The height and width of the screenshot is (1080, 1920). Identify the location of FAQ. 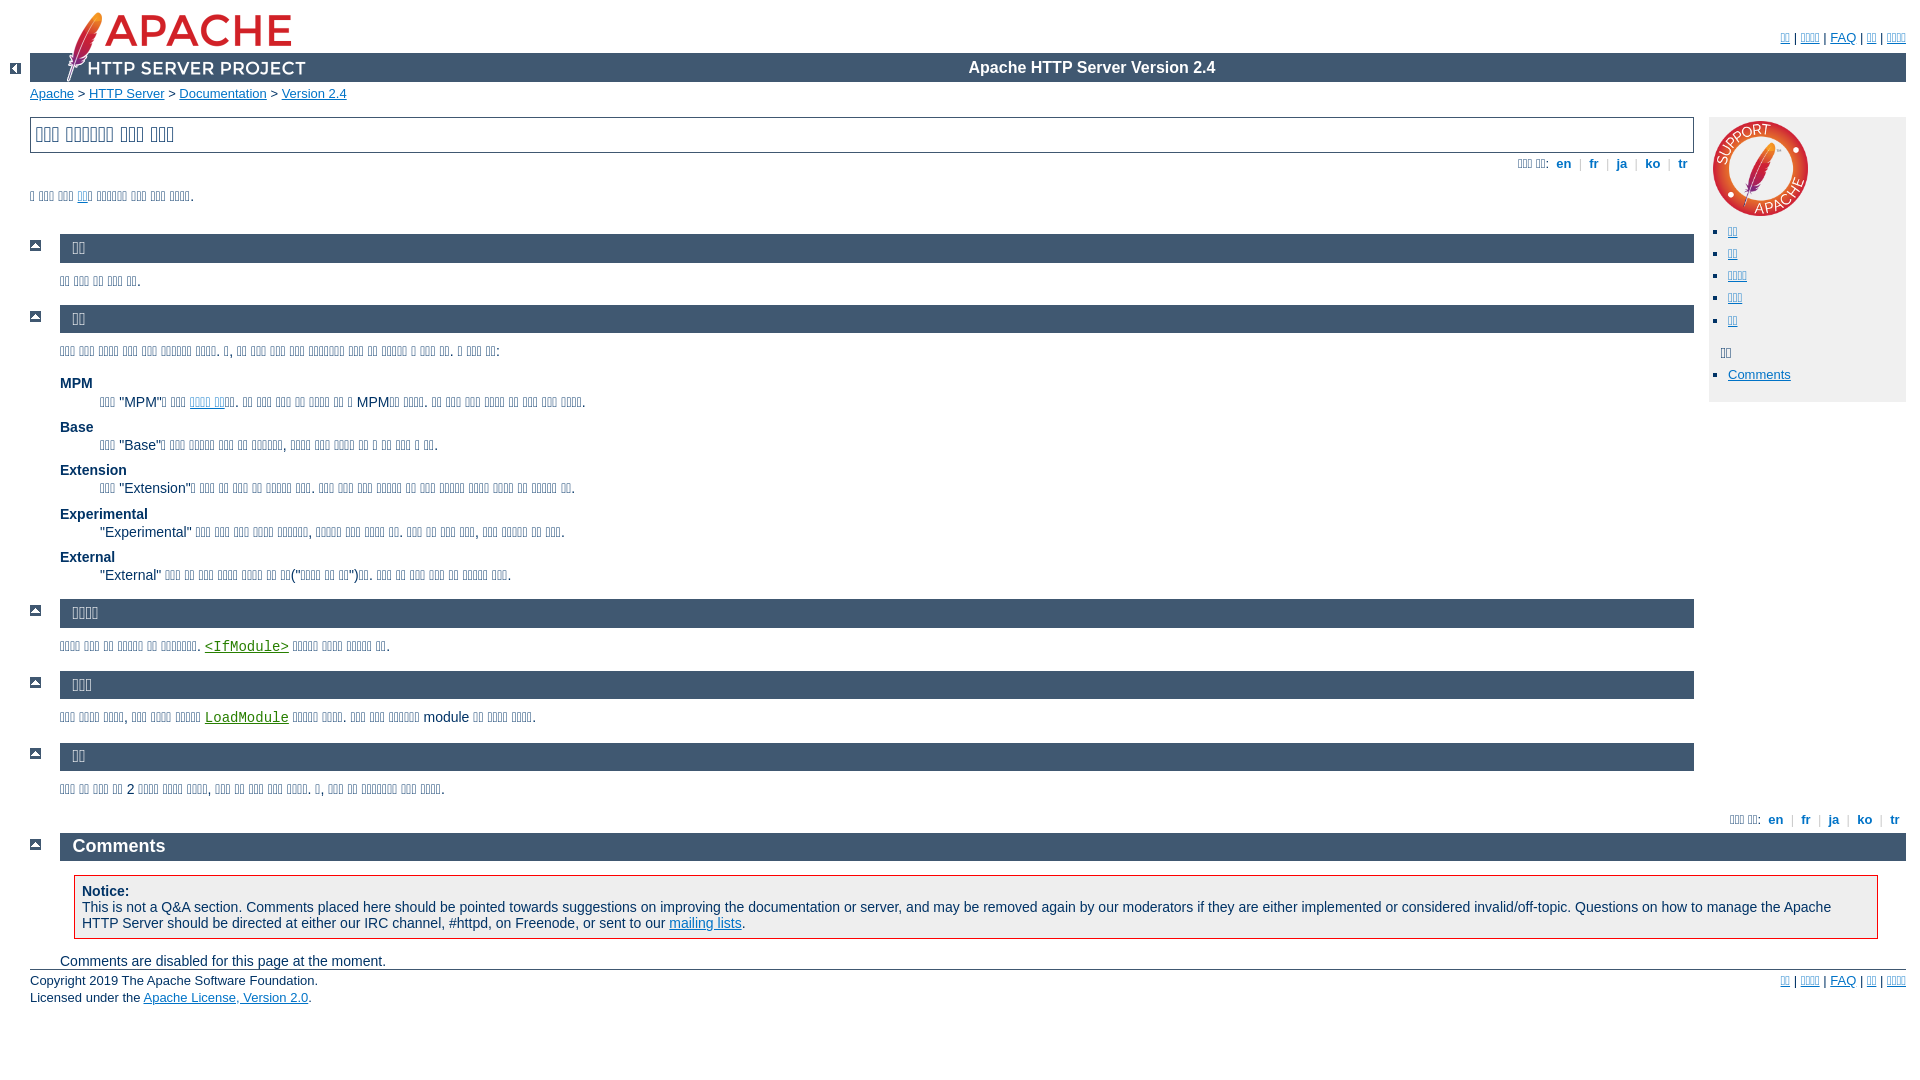
(1843, 38).